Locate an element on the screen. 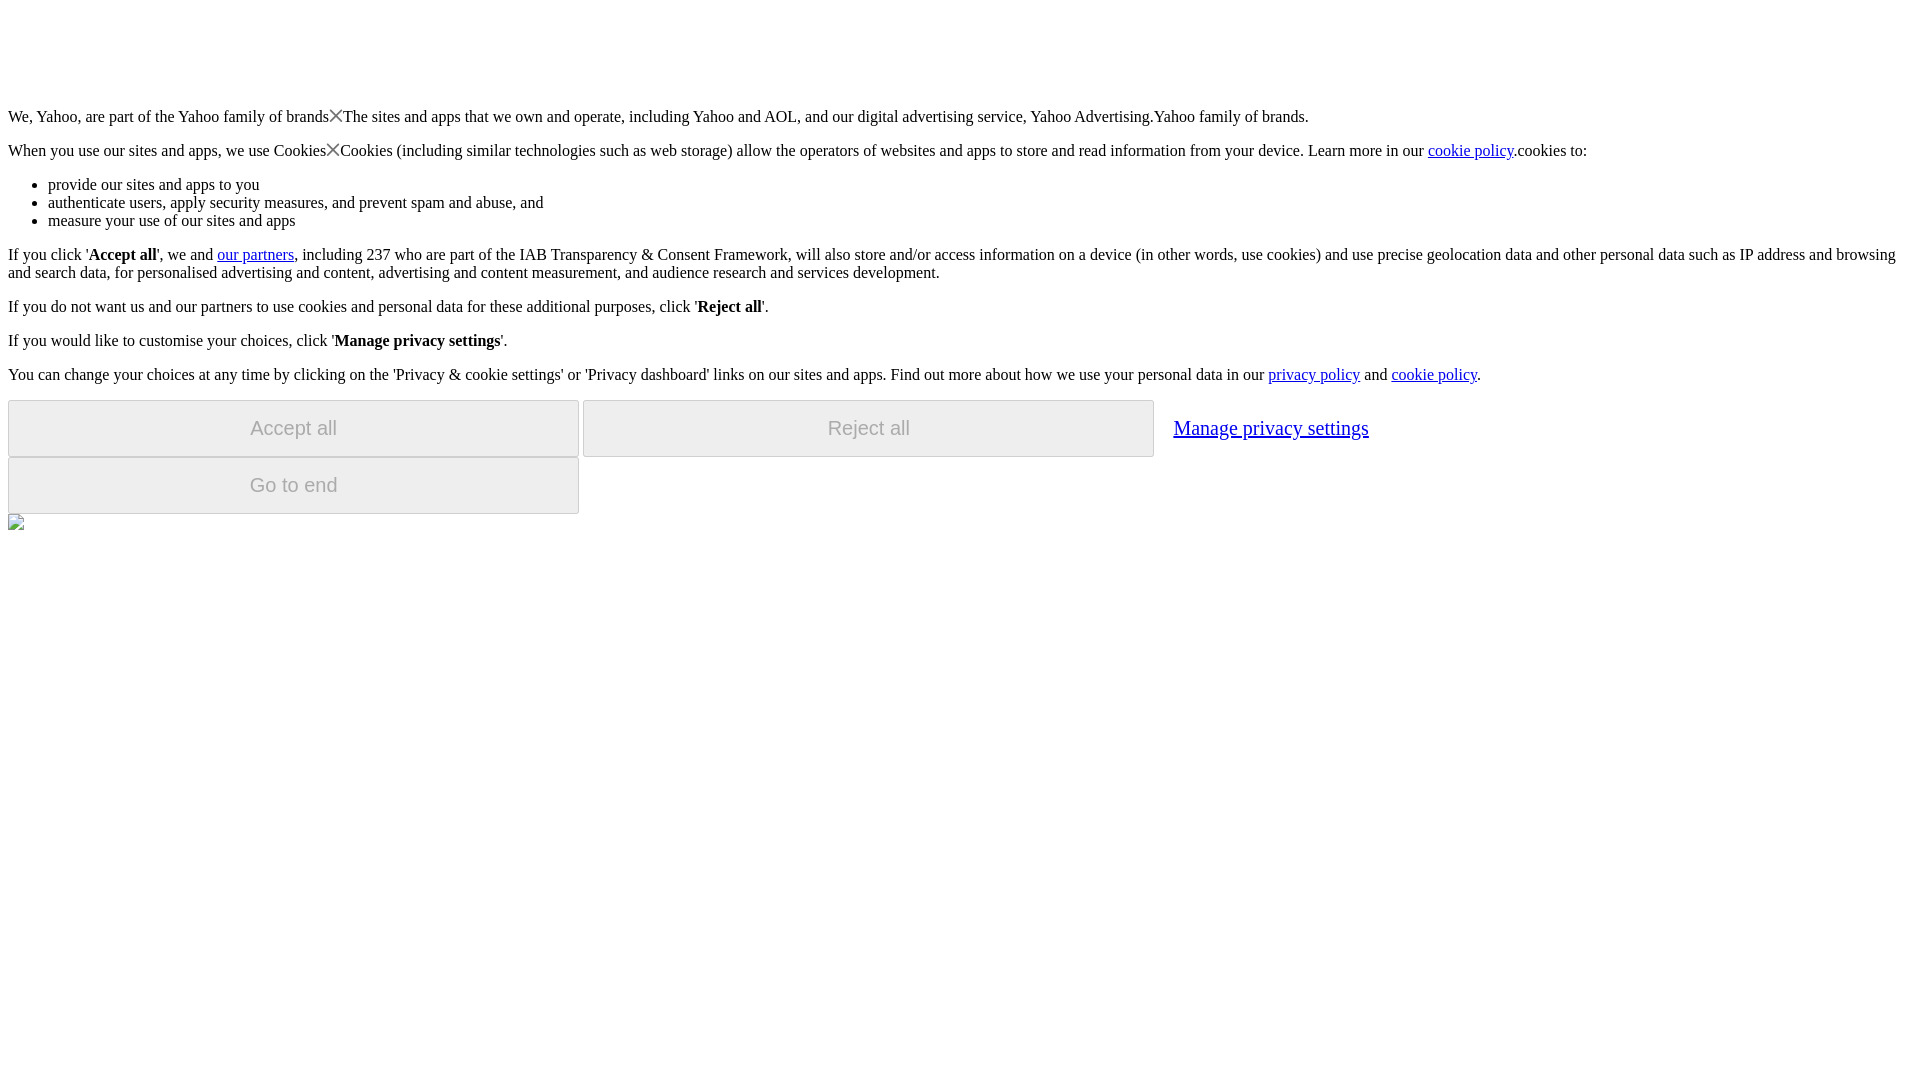  our partners is located at coordinates (254, 254).